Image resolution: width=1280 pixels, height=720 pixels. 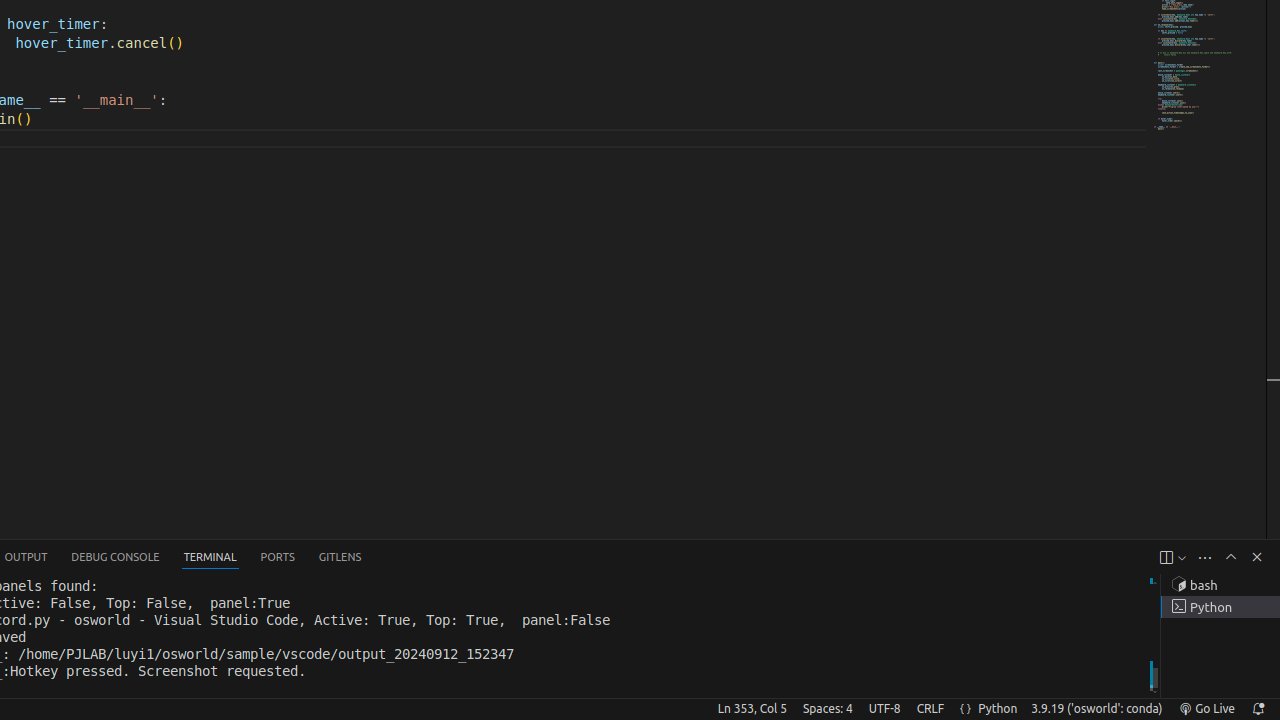 What do you see at coordinates (1166, 558) in the screenshot?
I see `Split Terminal (Ctrl+Shift+5)` at bounding box center [1166, 558].